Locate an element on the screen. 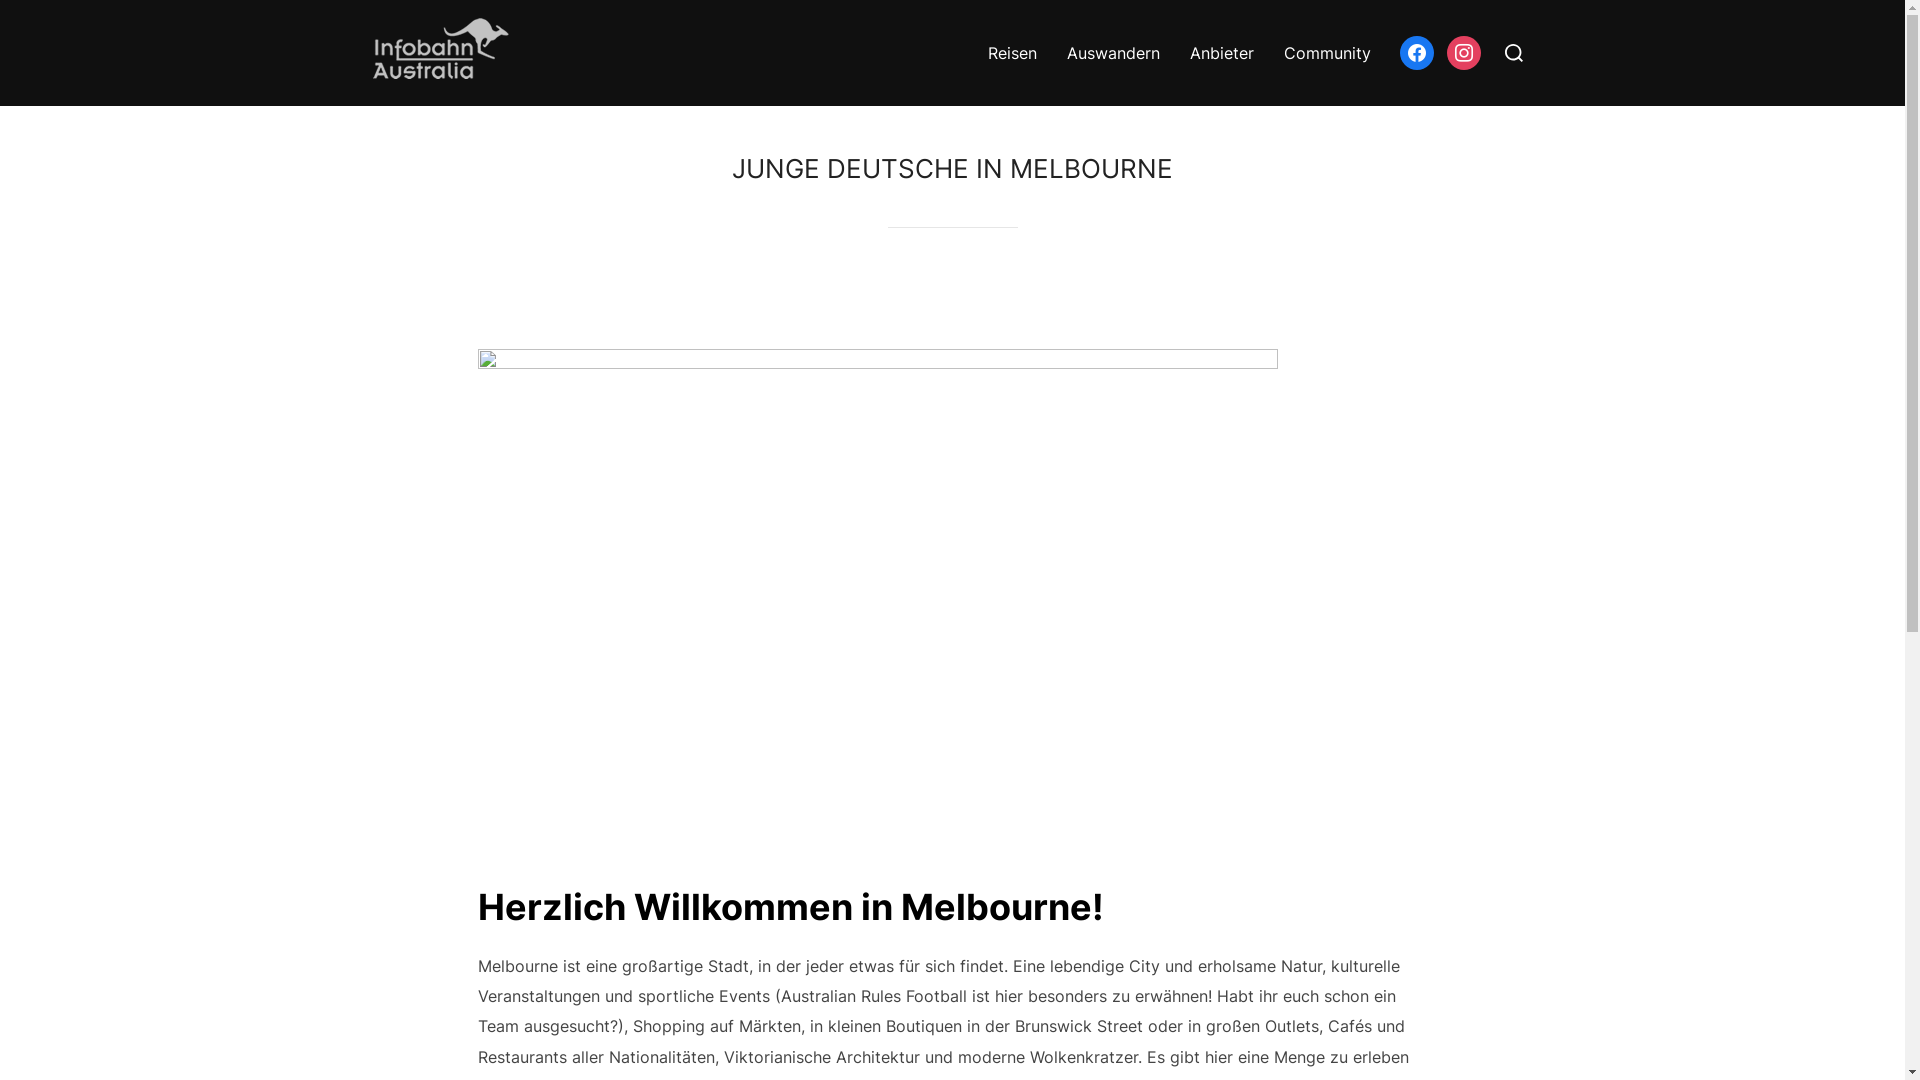 Image resolution: width=1920 pixels, height=1080 pixels. instagram is located at coordinates (1463, 51).